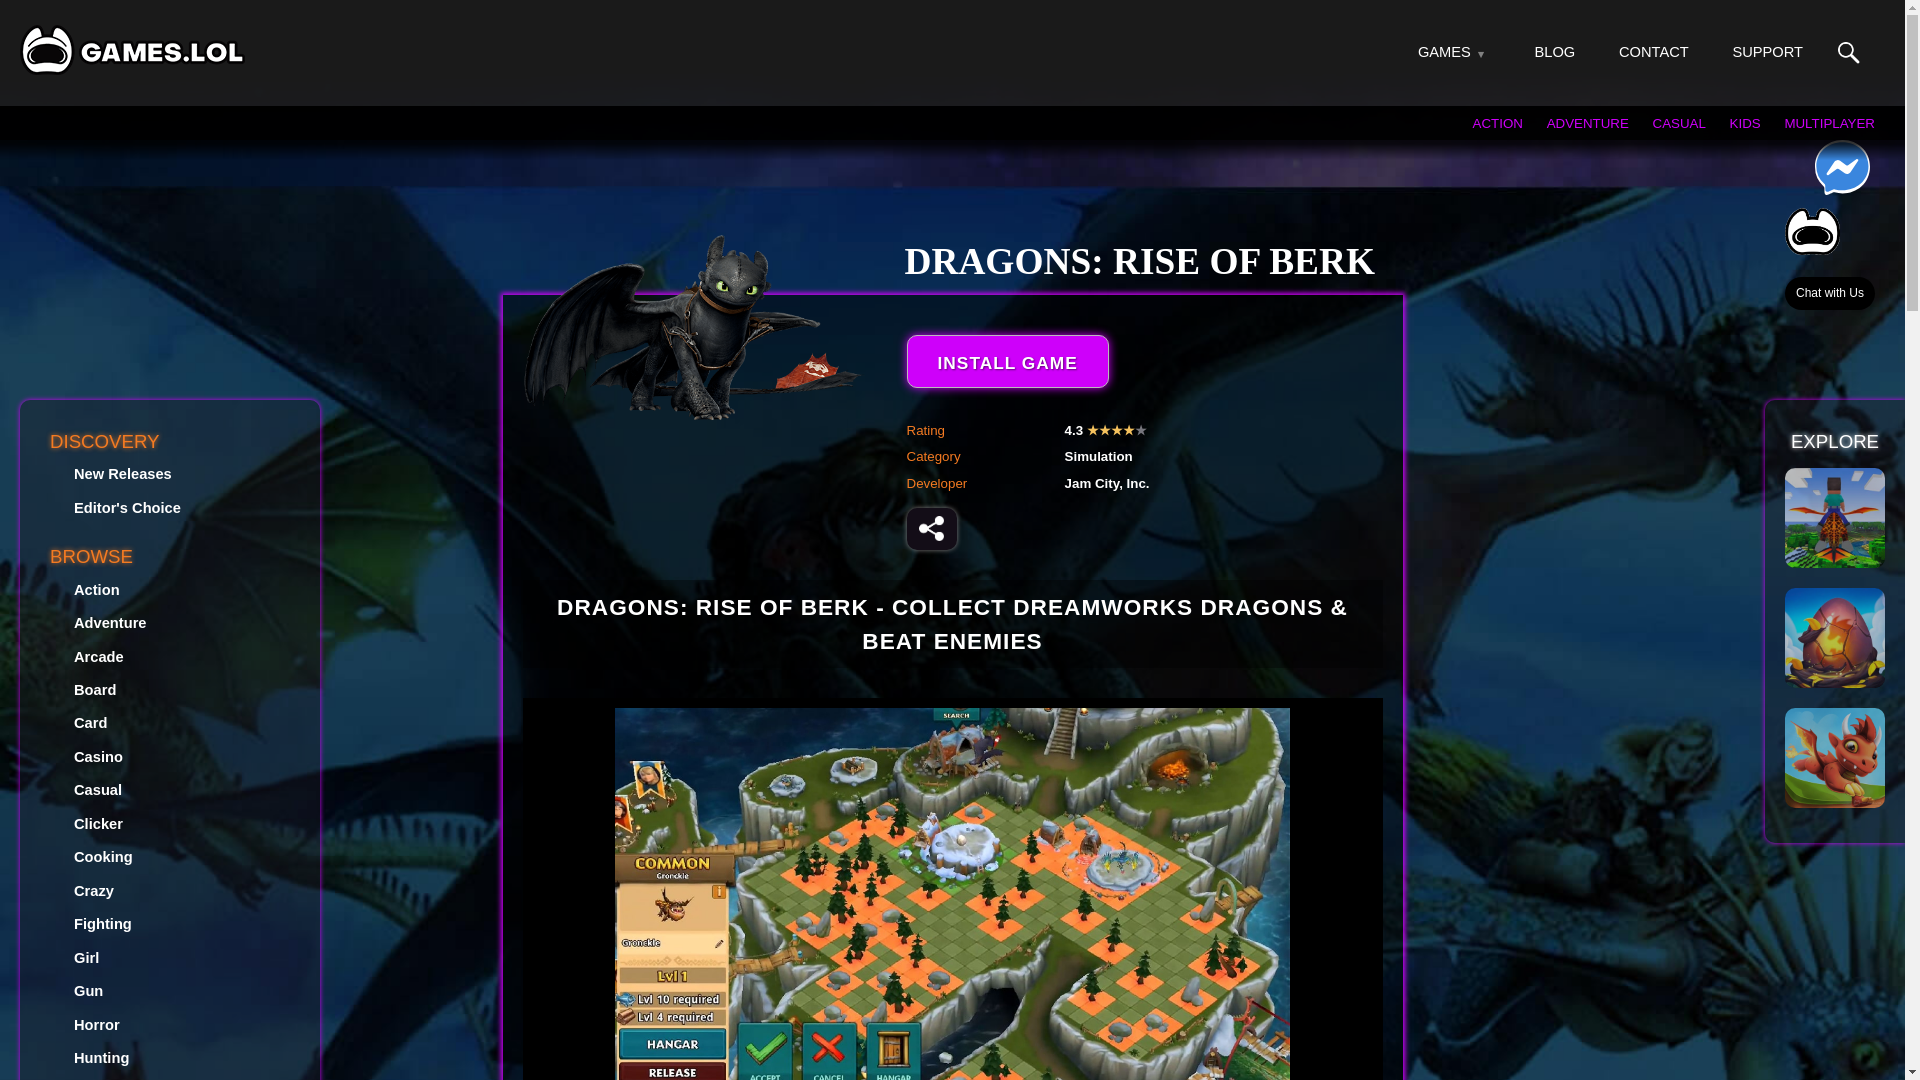 The image size is (1920, 1080). I want to click on Play Dragon Craft on PC, so click(1835, 518).